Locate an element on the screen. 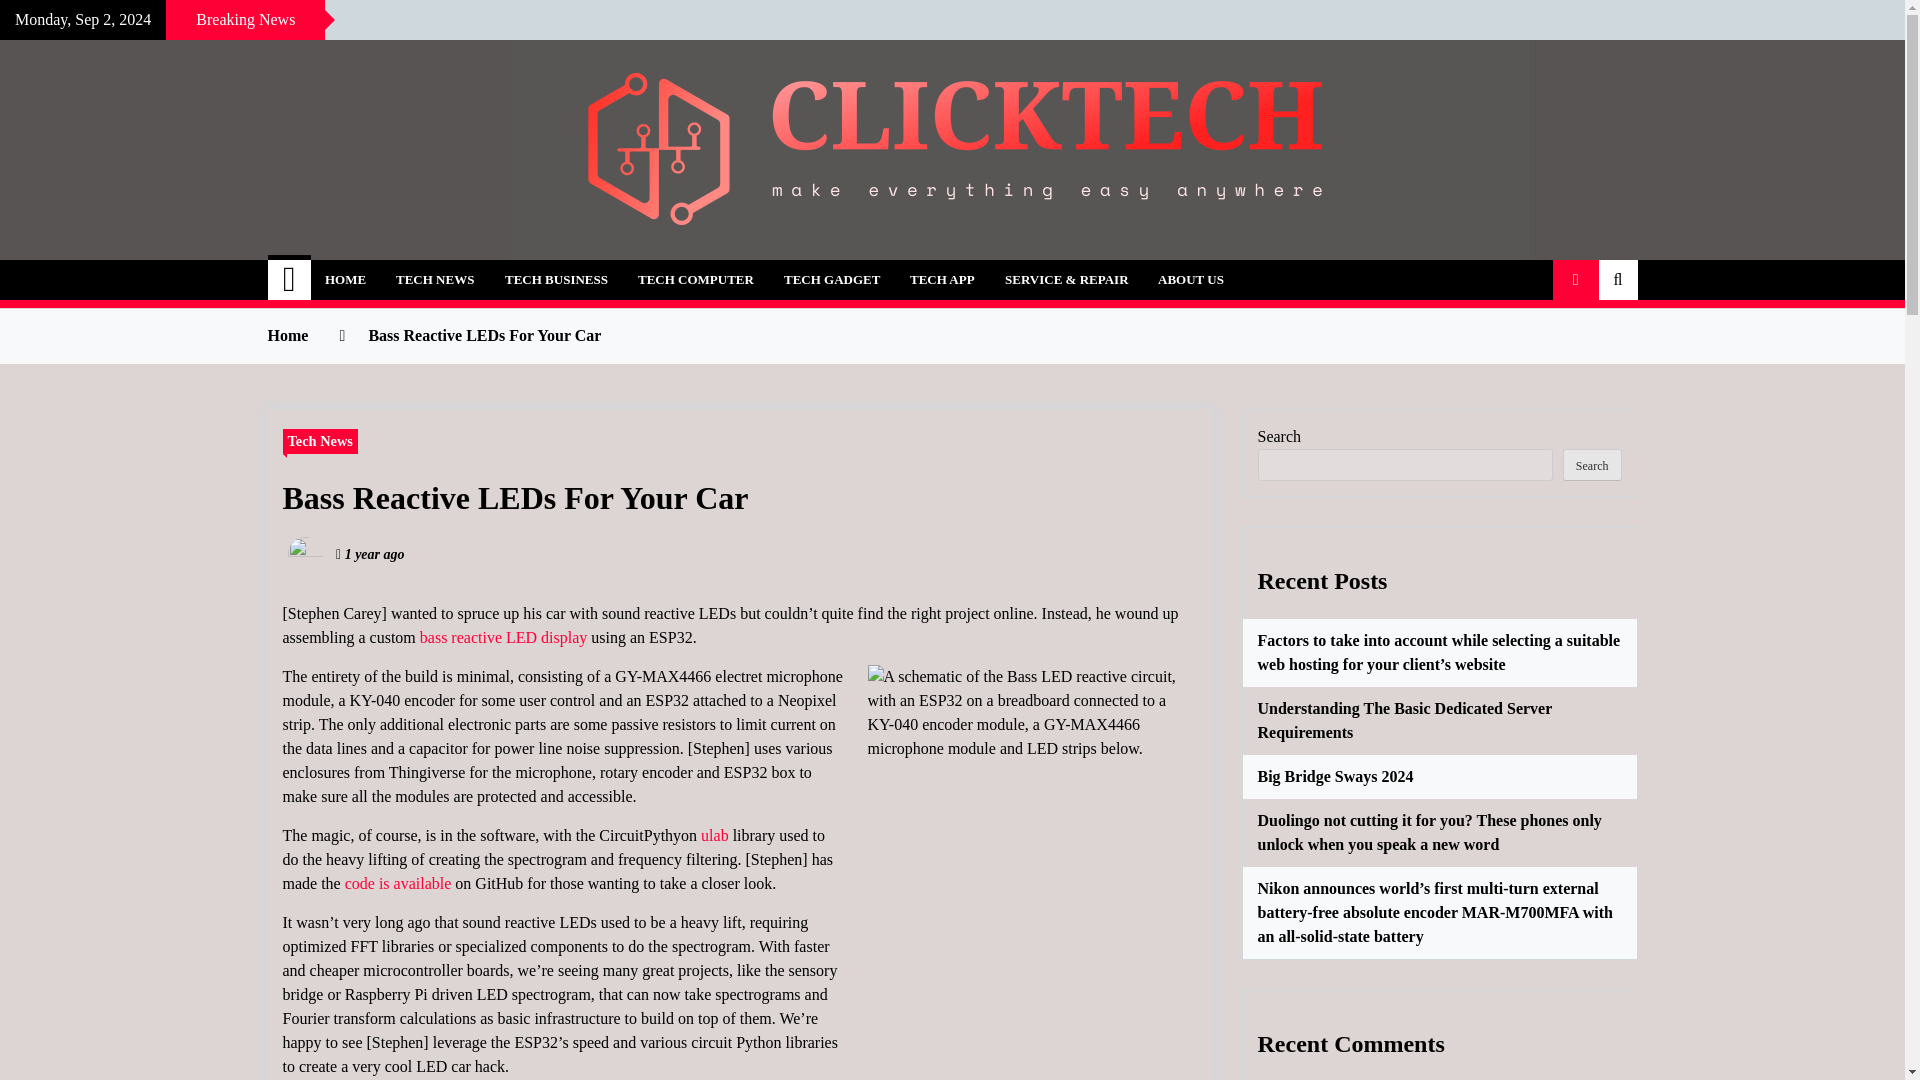  HOME is located at coordinates (344, 280).